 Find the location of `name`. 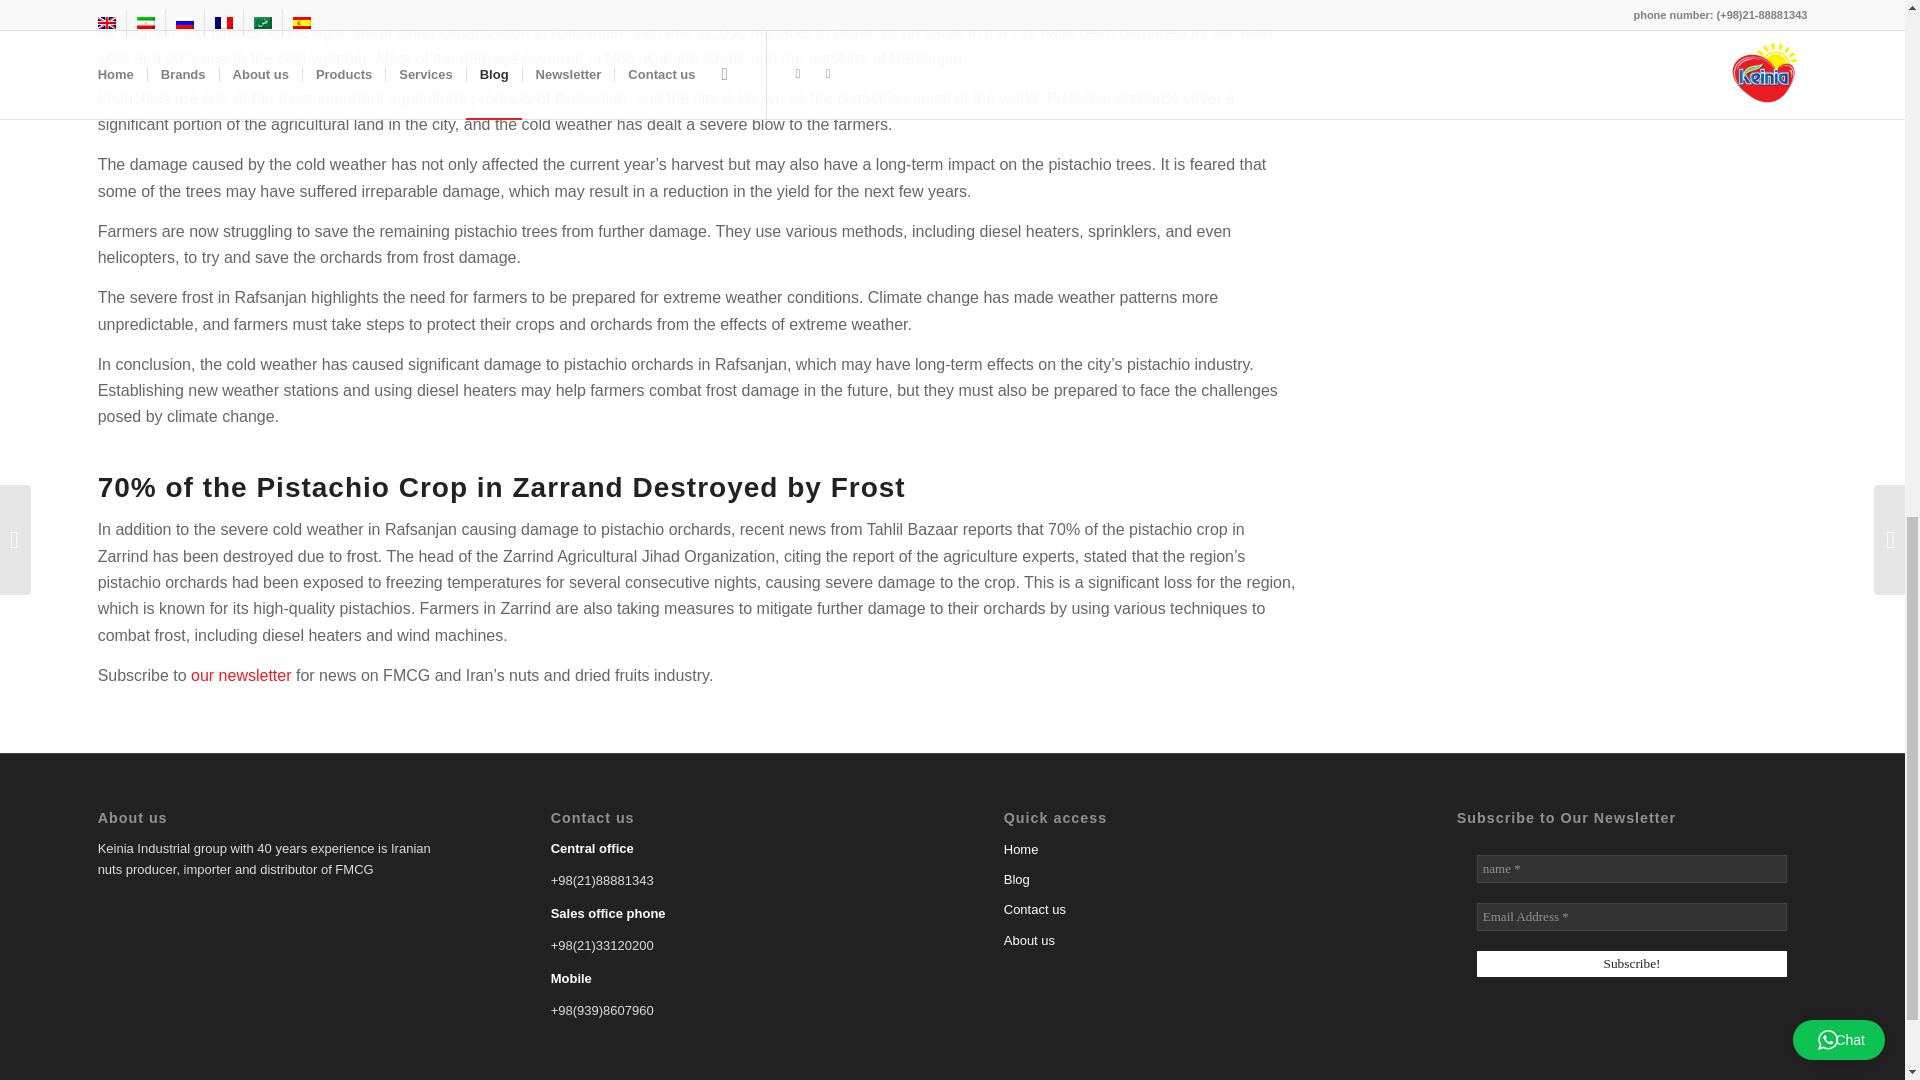

name is located at coordinates (1632, 869).